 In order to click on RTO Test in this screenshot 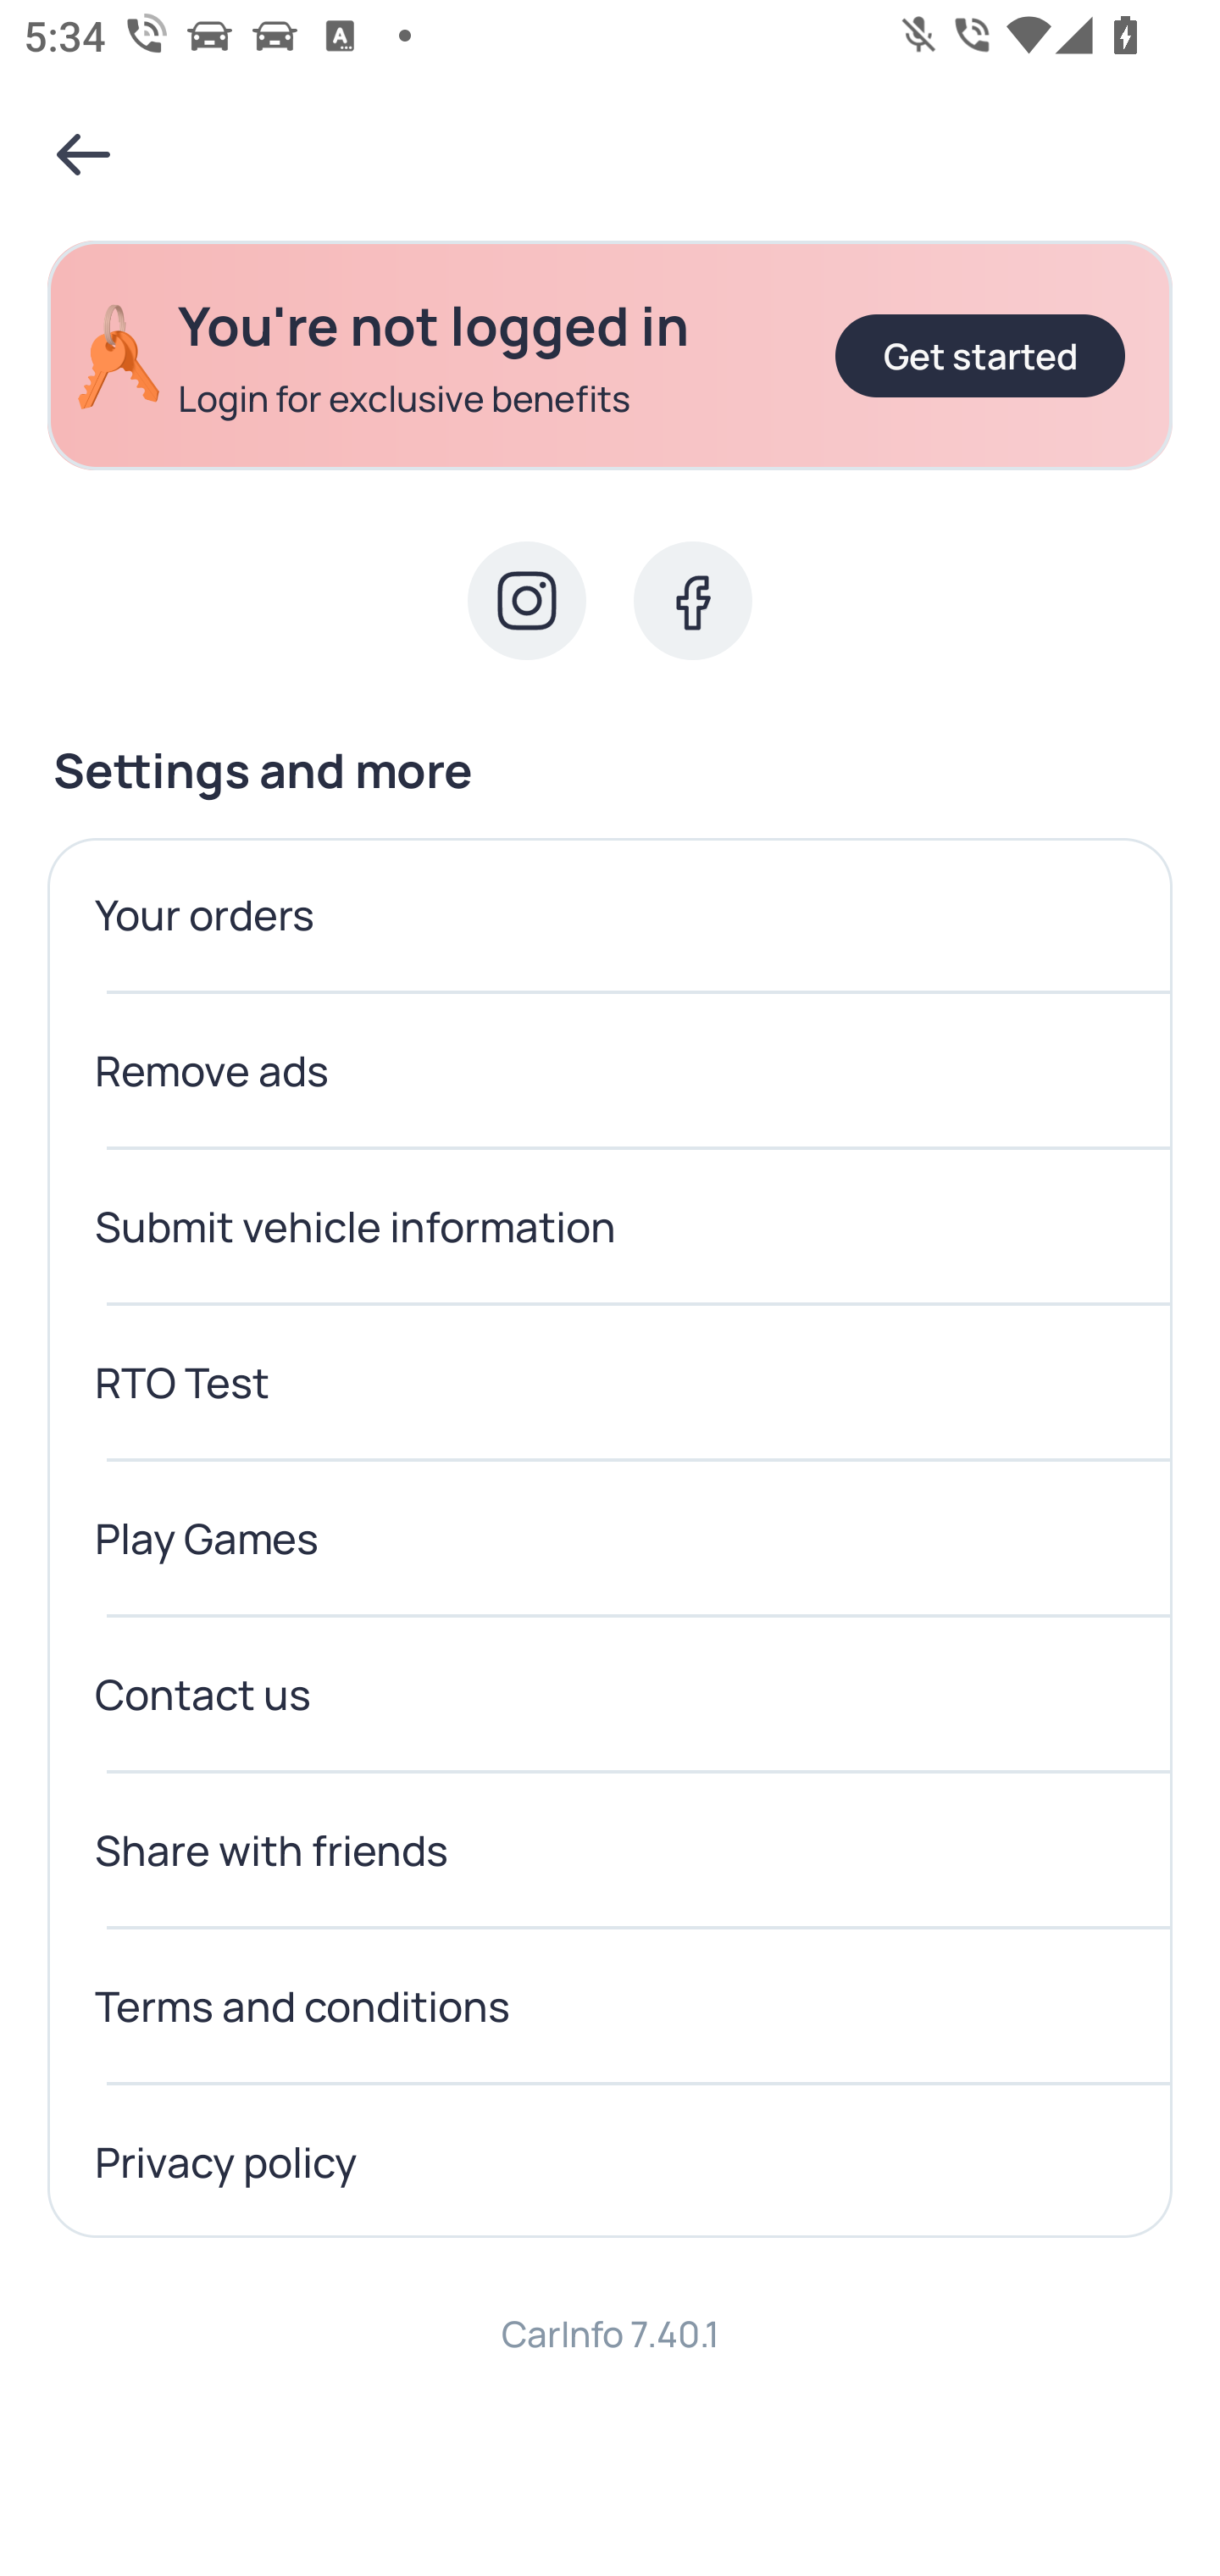, I will do `click(610, 1383)`.